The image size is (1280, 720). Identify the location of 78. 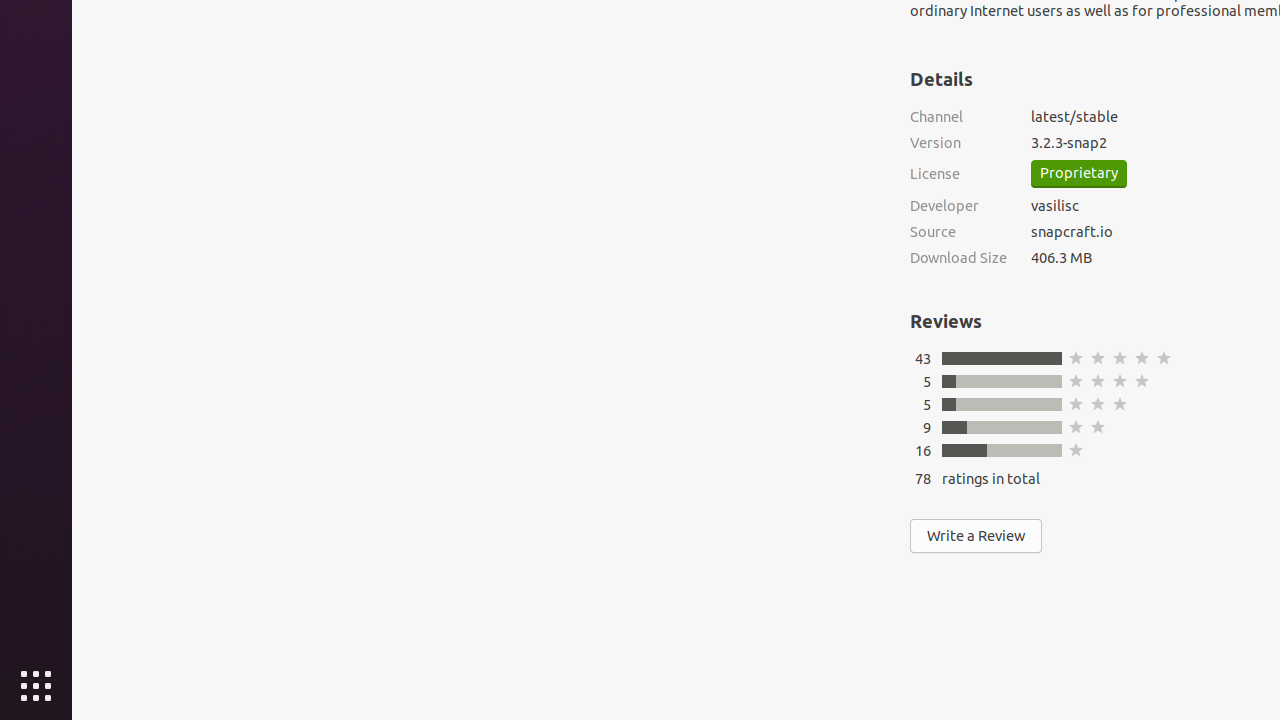
(923, 478).